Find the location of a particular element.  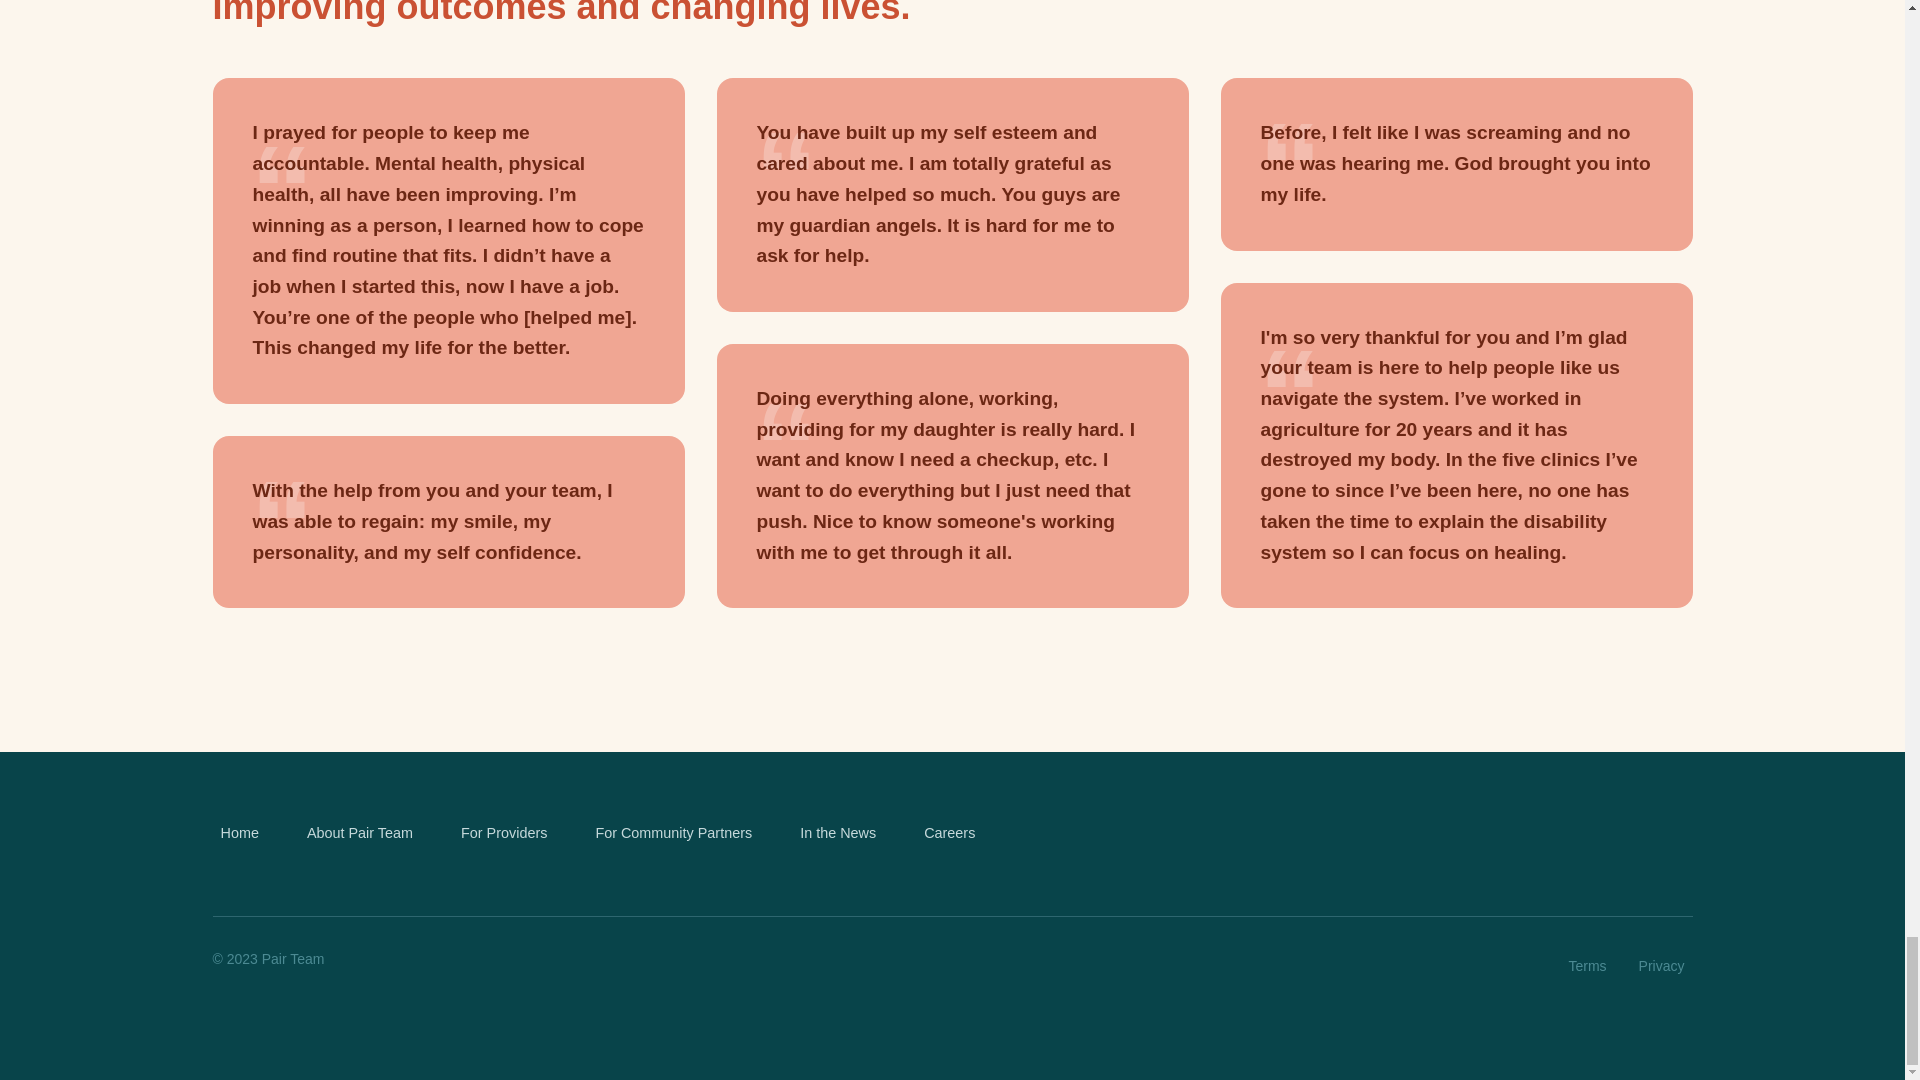

For Community Partners is located at coordinates (674, 834).